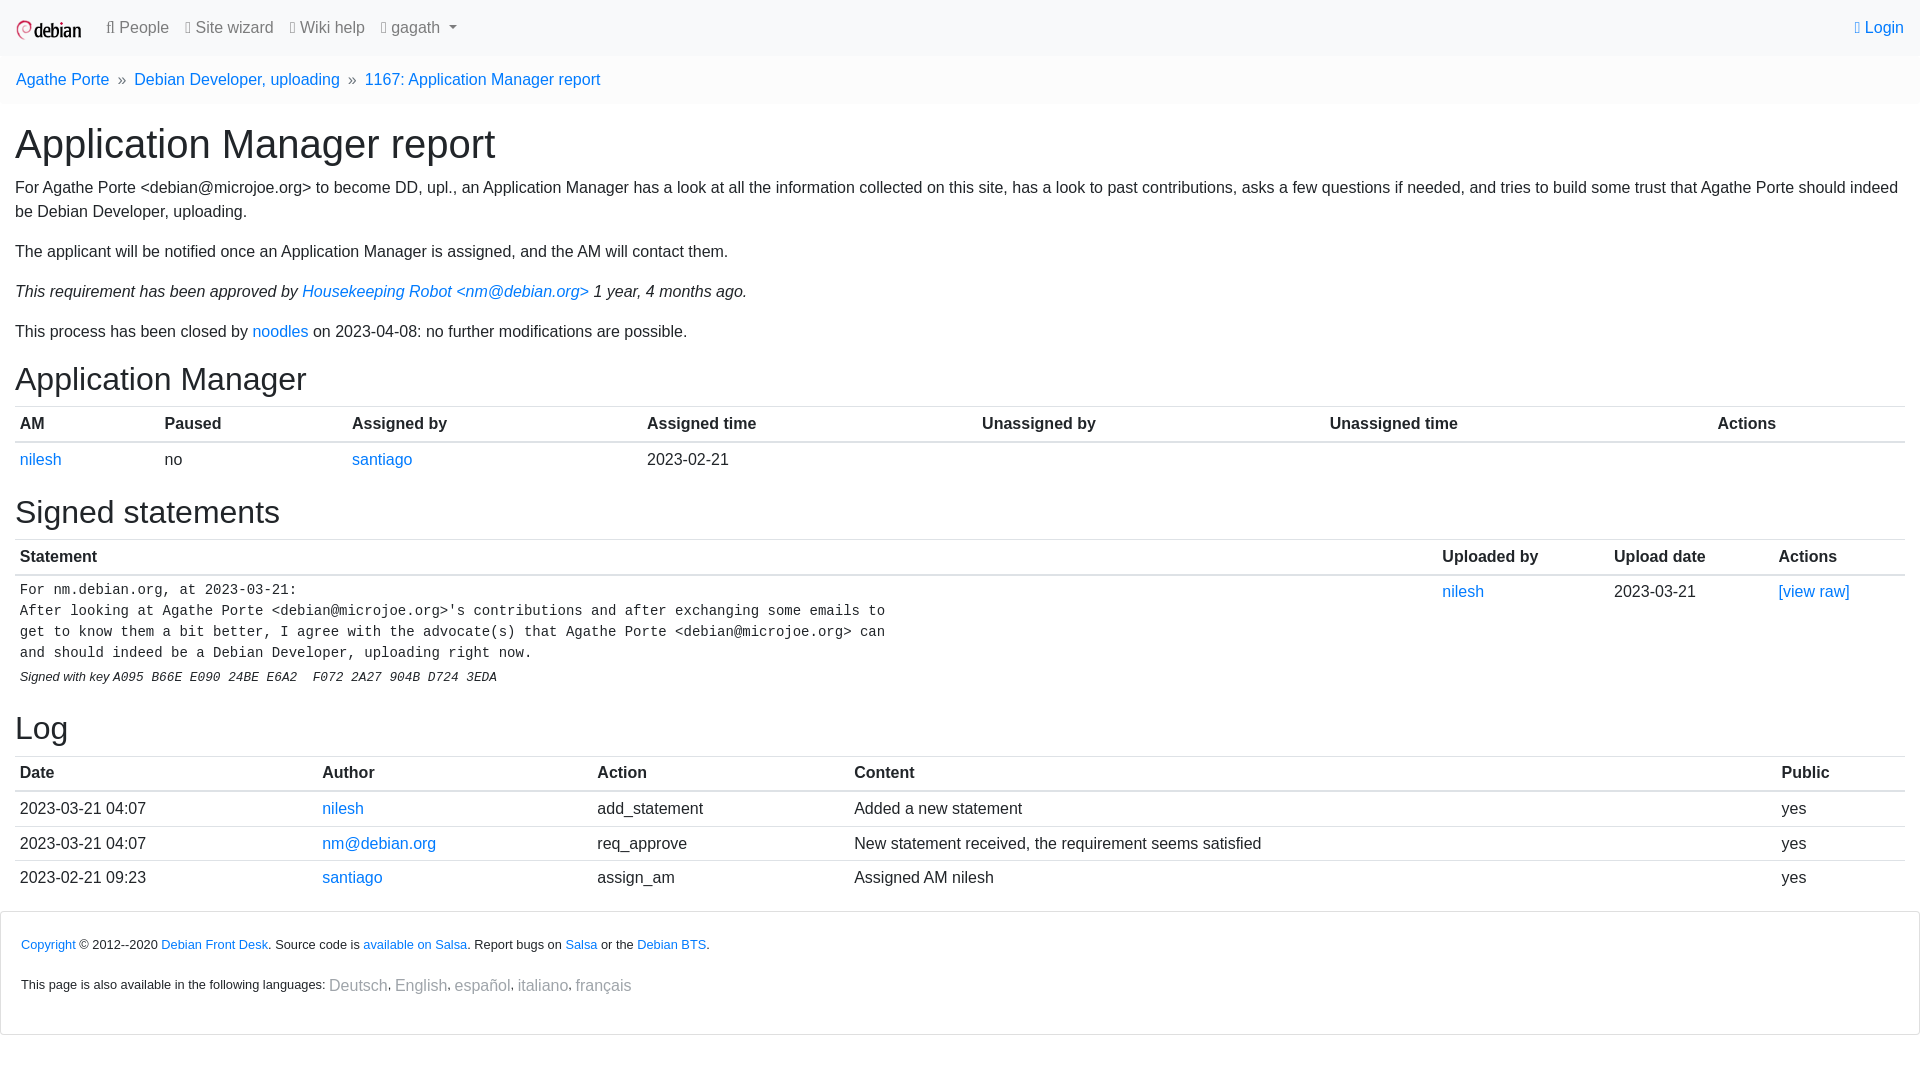 Image resolution: width=1920 pixels, height=1080 pixels. Describe the element at coordinates (40, 459) in the screenshot. I see `nilesh` at that location.